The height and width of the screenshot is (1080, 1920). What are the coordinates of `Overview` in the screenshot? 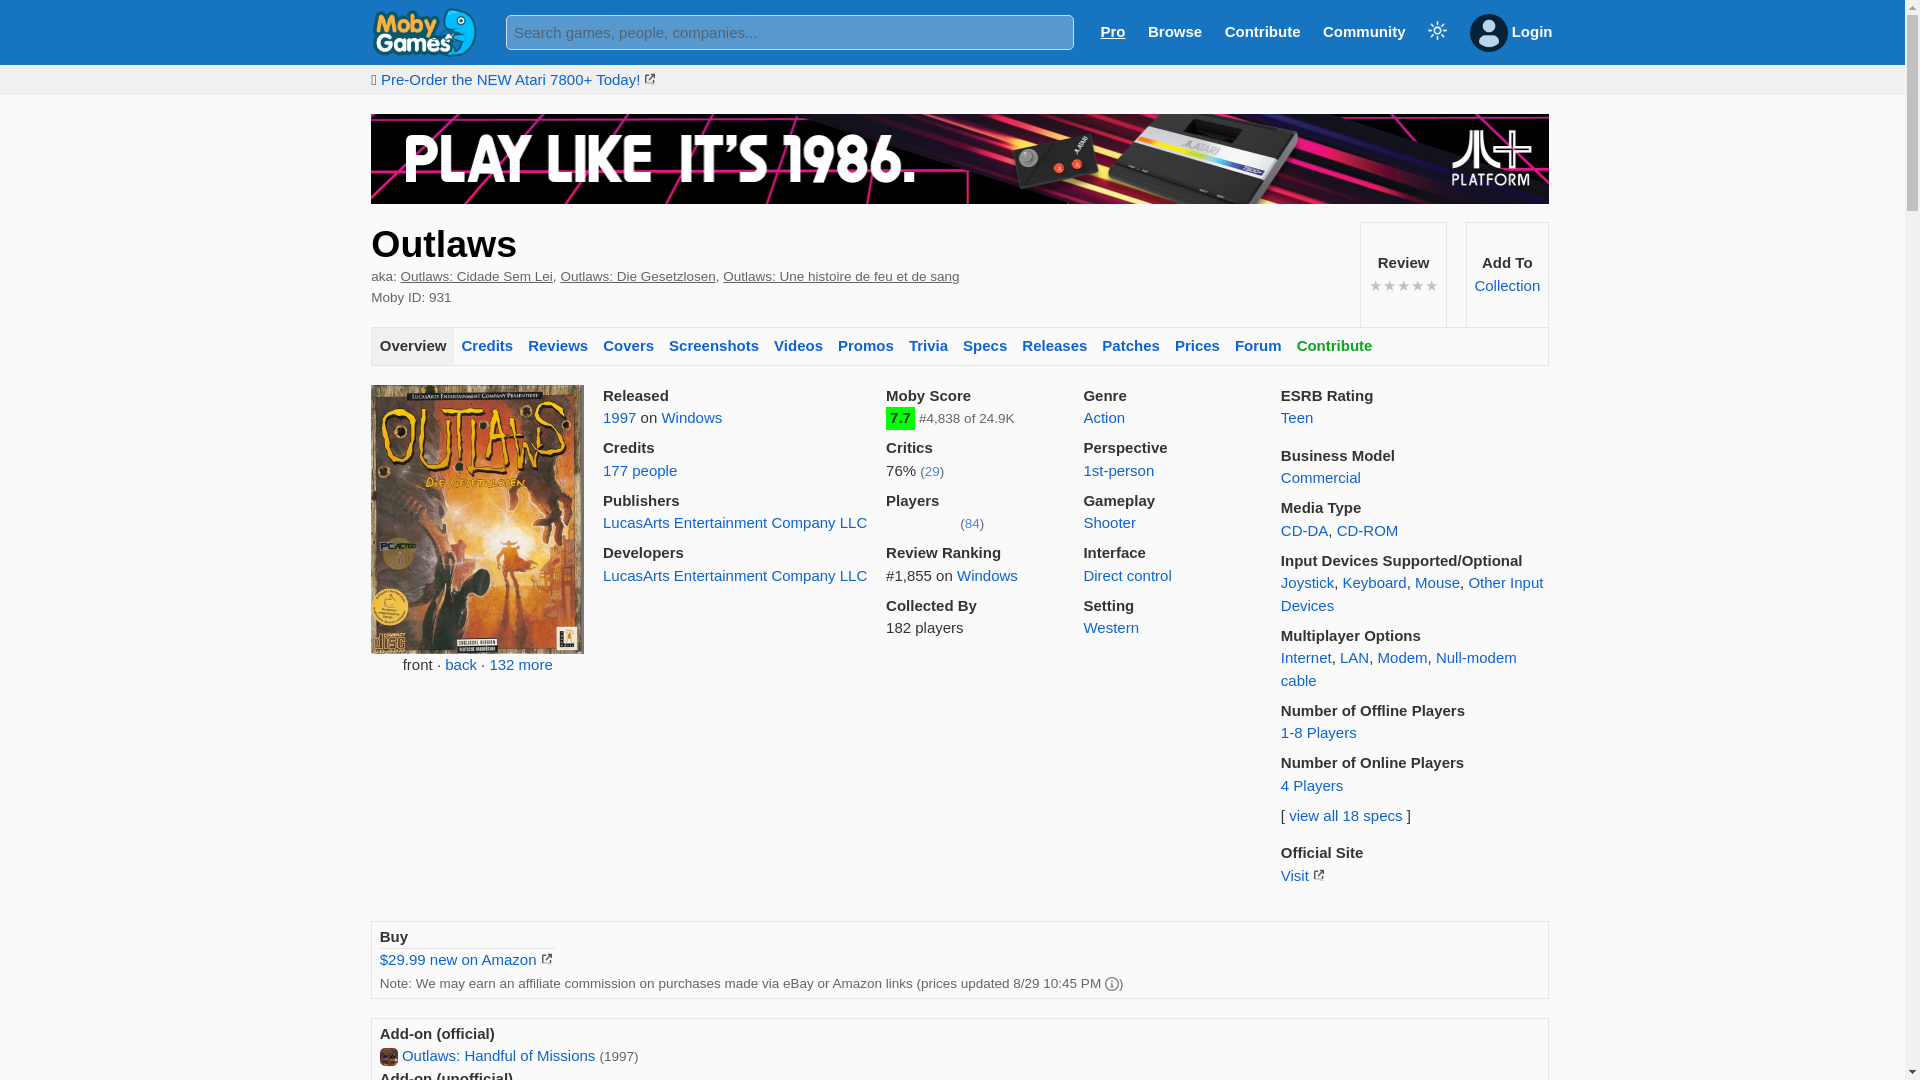 It's located at (412, 348).